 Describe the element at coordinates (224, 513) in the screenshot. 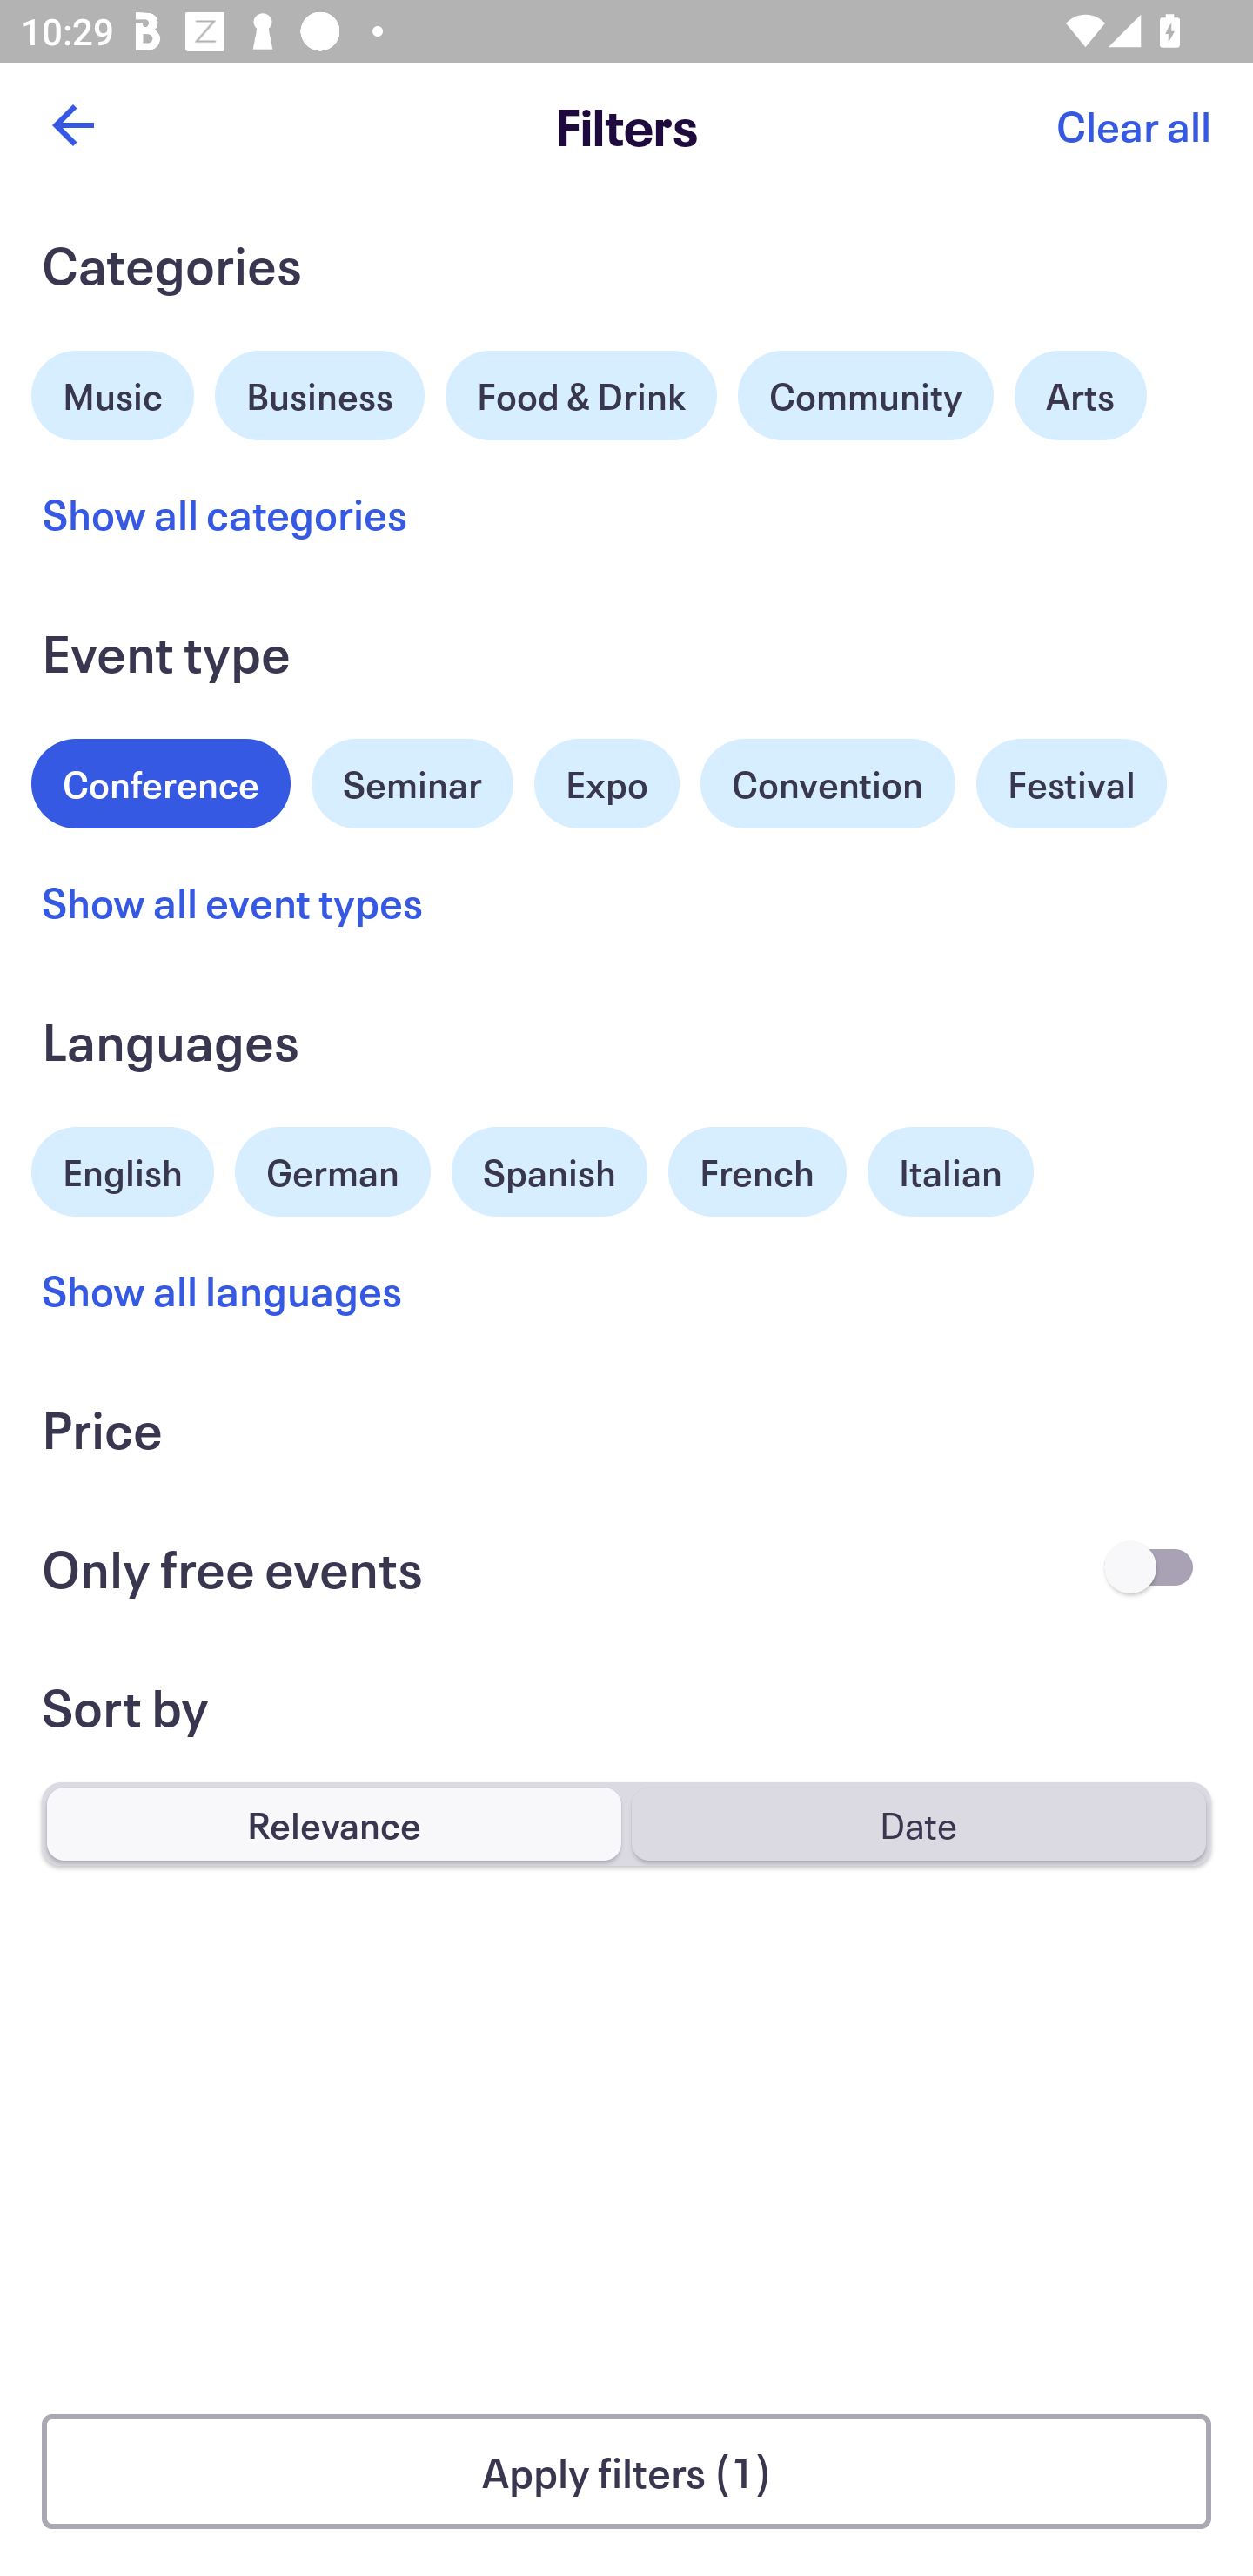

I see `Show all categories` at that location.